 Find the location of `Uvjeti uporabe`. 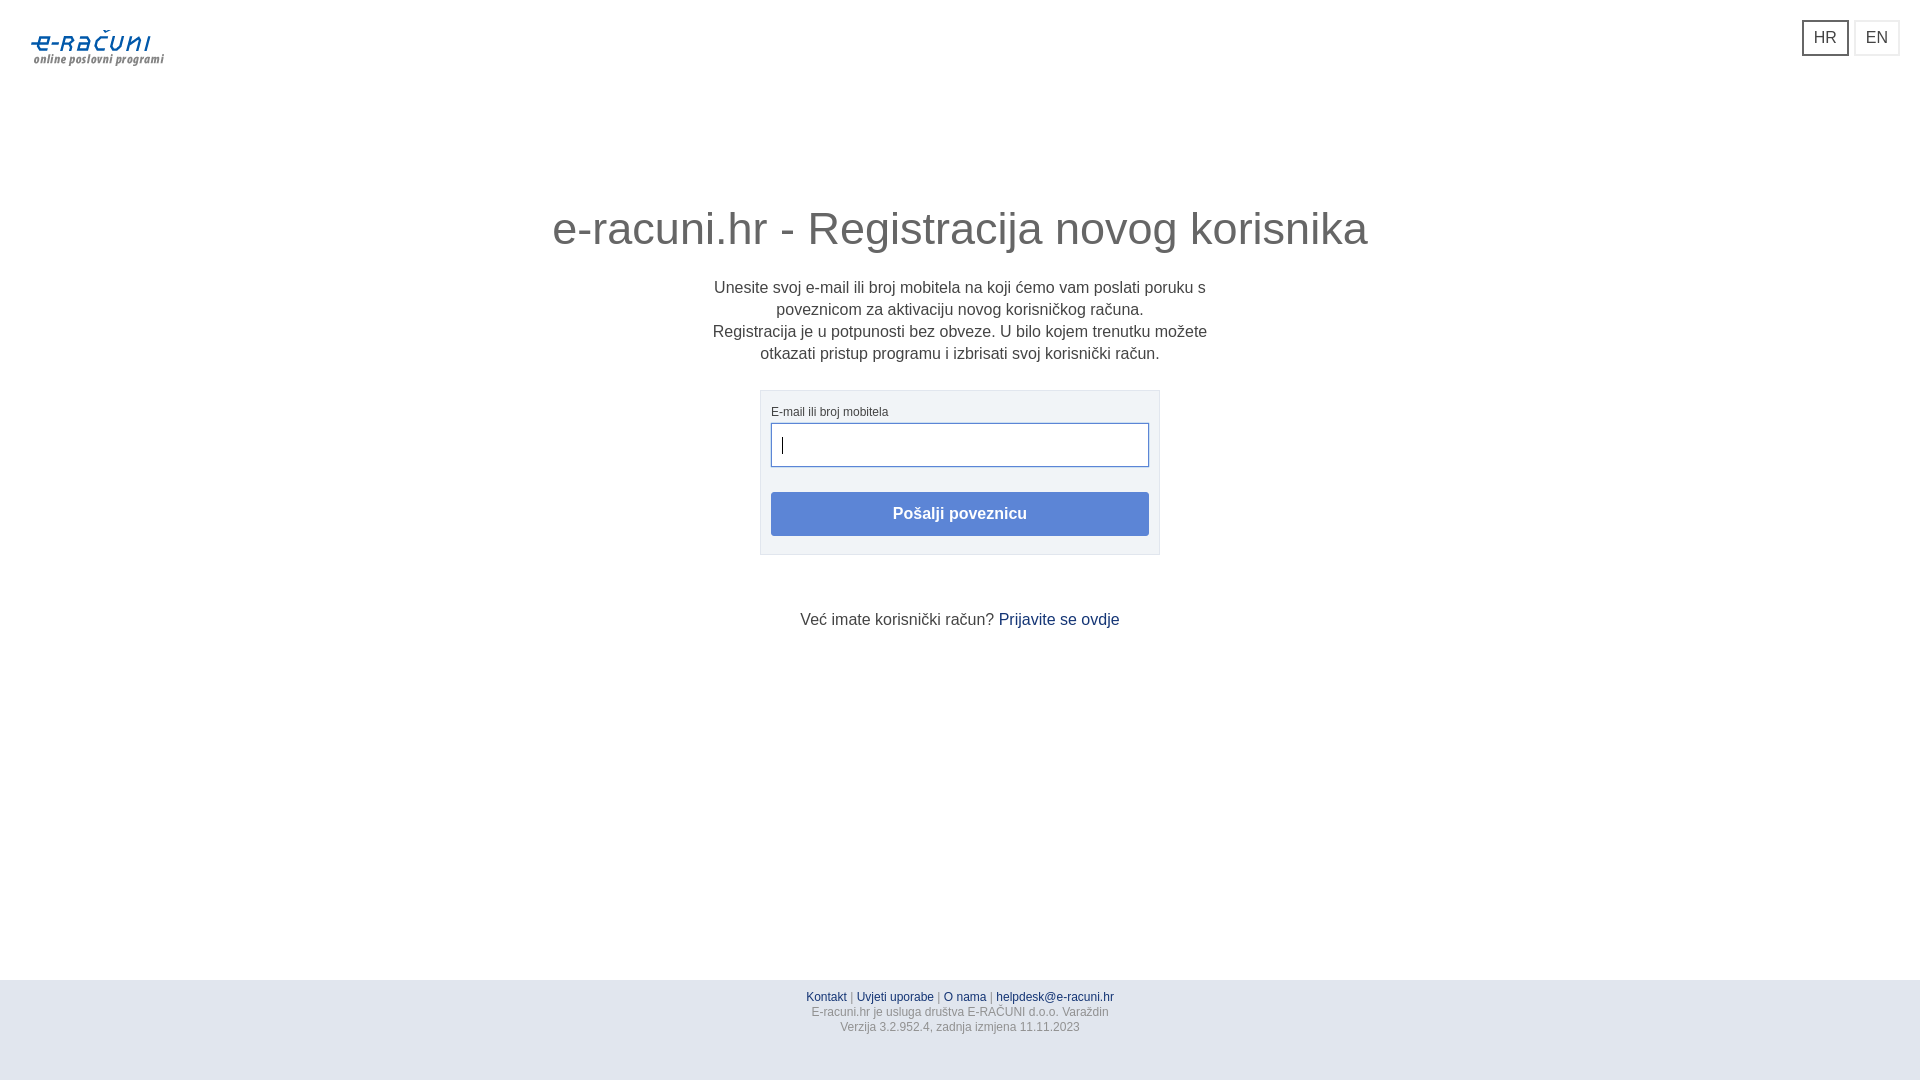

Uvjeti uporabe is located at coordinates (896, 997).